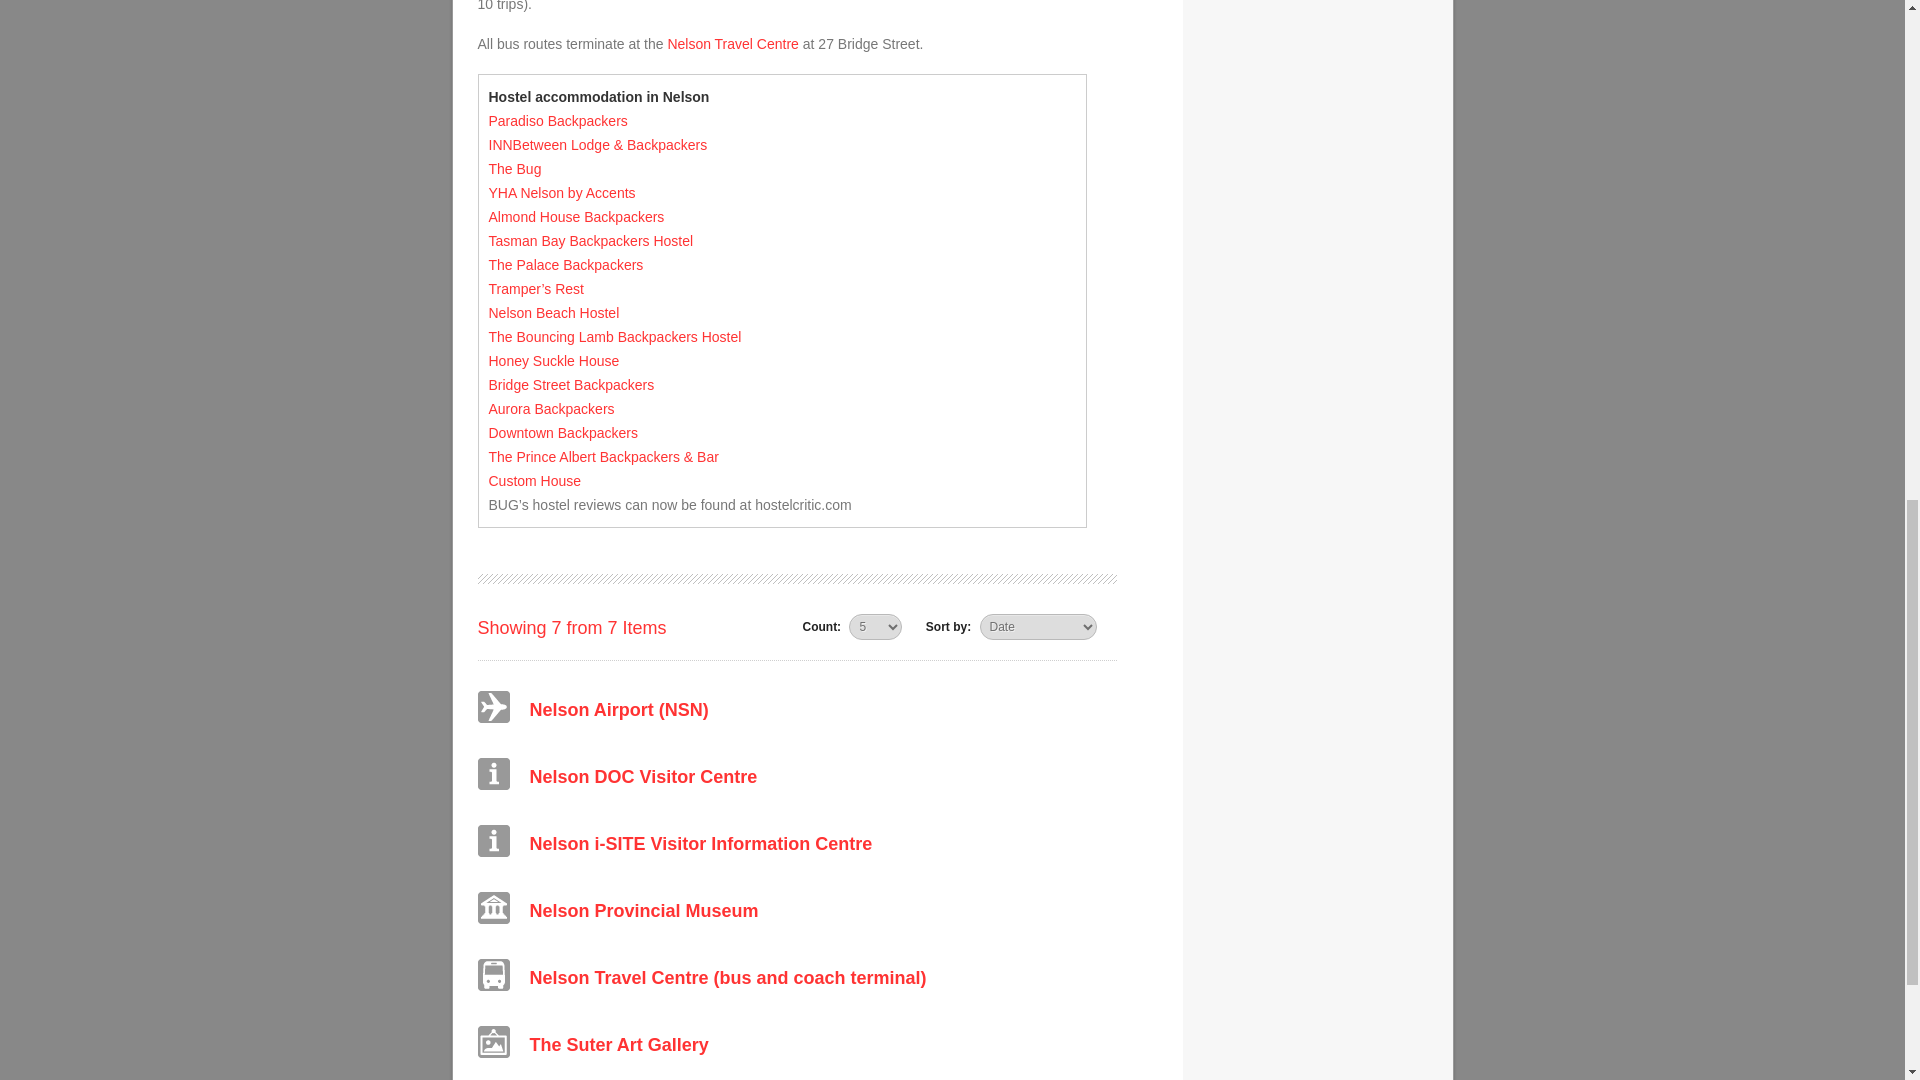 The width and height of the screenshot is (1920, 1080). I want to click on The Suter Art Gallery, so click(618, 1044).